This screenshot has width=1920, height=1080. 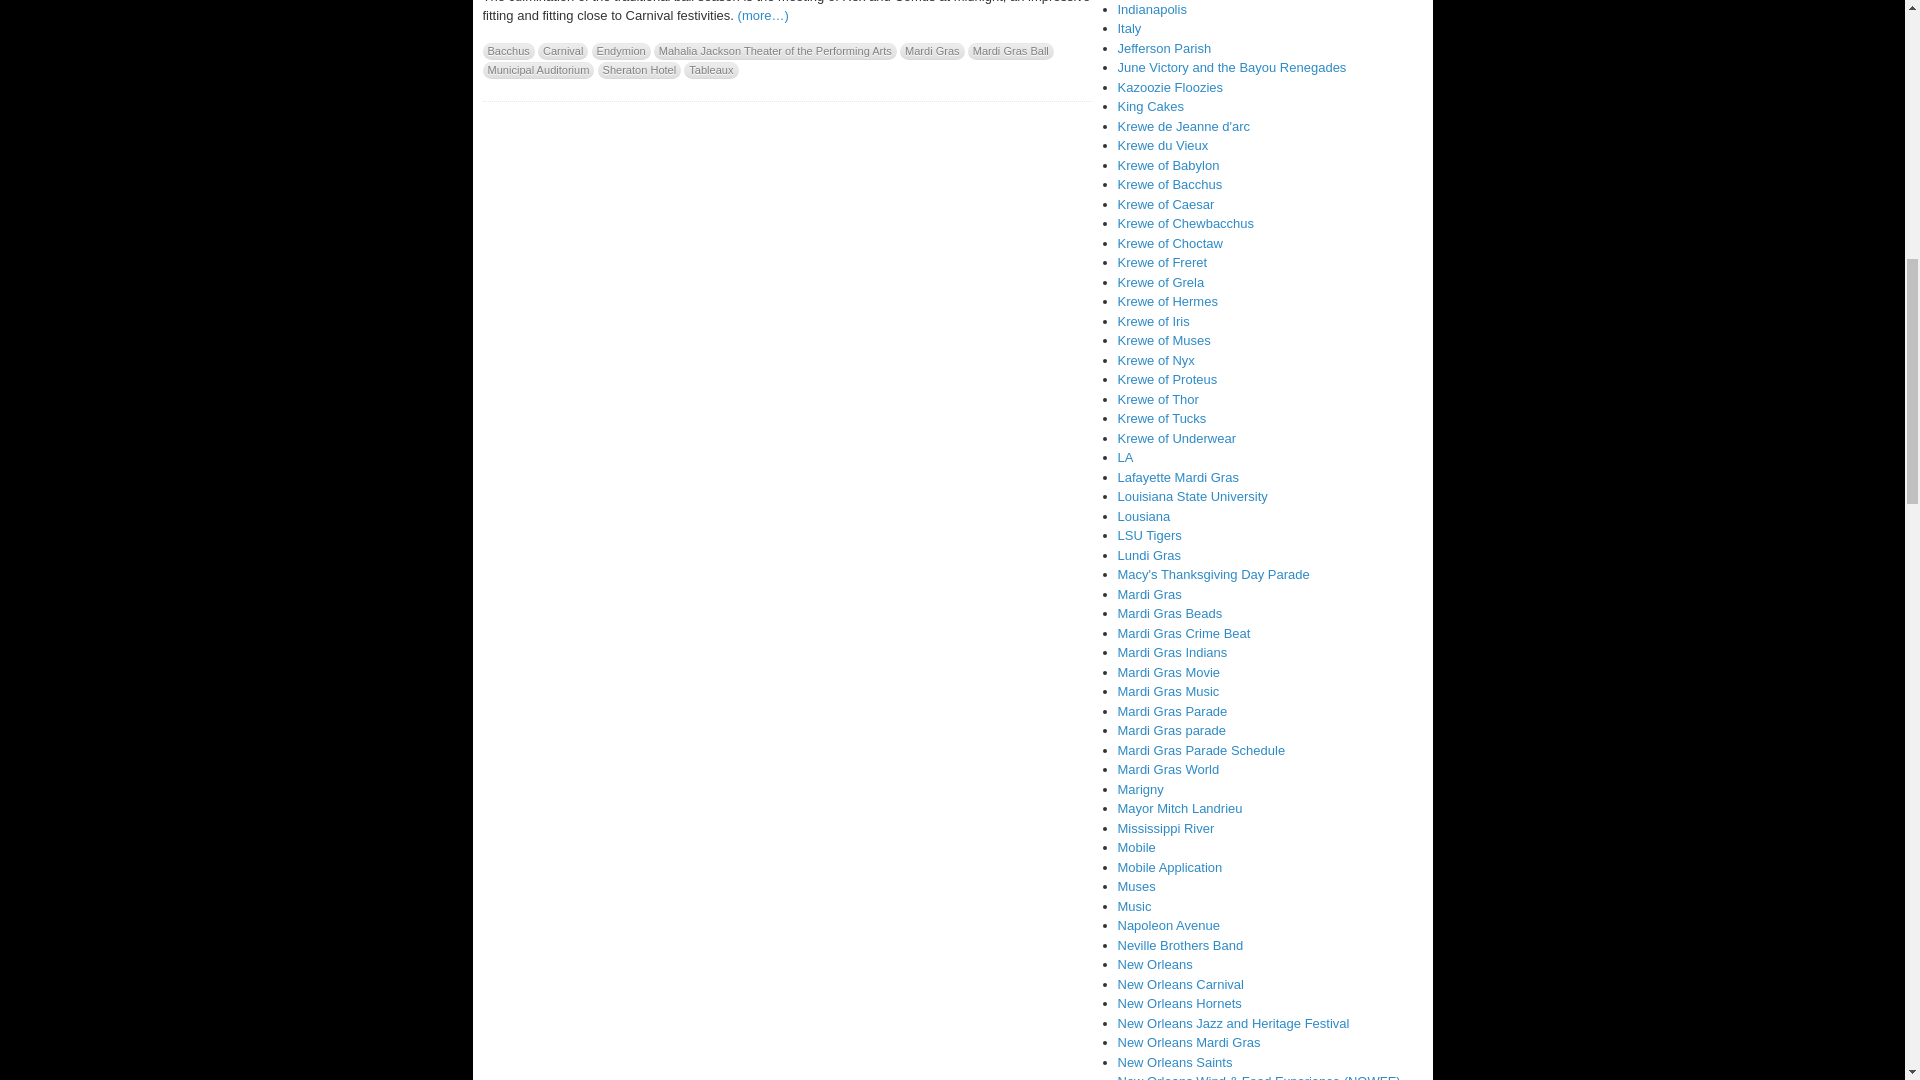 What do you see at coordinates (507, 50) in the screenshot?
I see `Bacchus` at bounding box center [507, 50].